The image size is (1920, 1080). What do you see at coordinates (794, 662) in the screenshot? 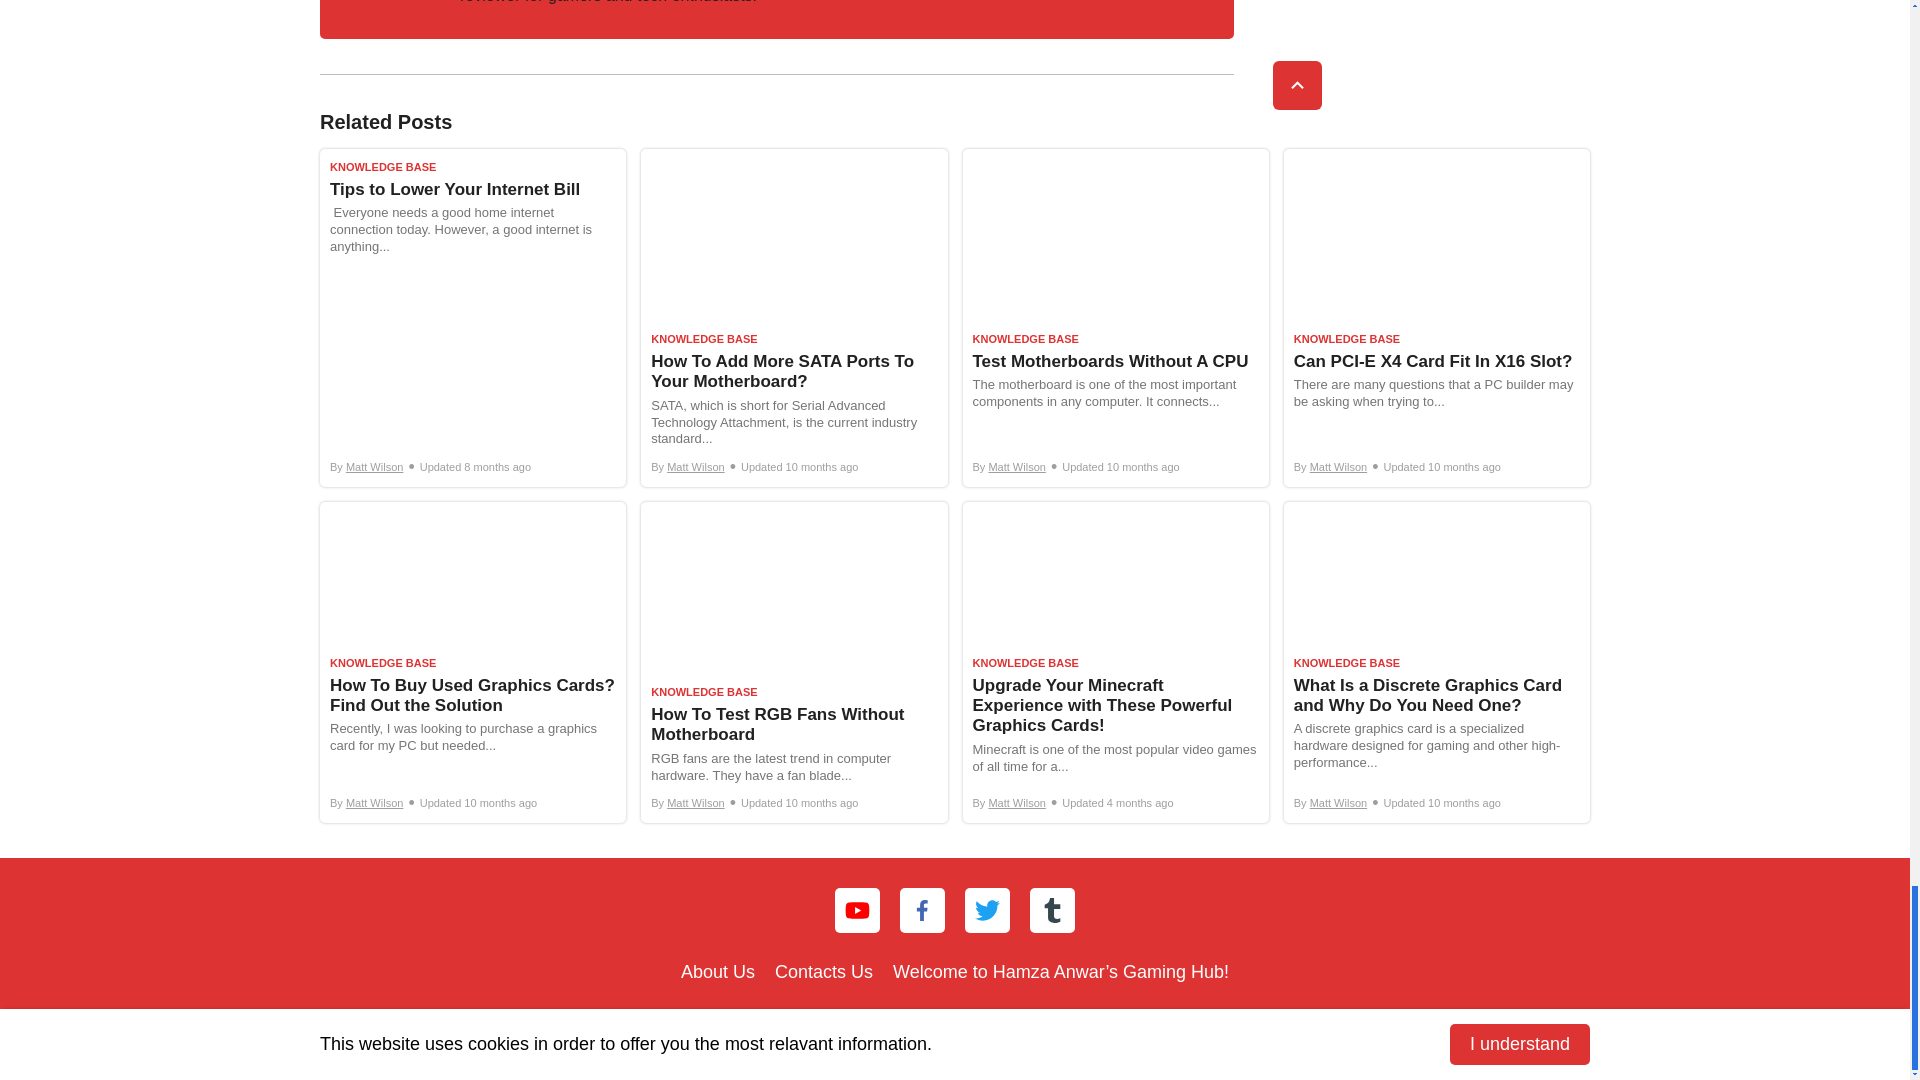
I see `Permanent Link to How To Test RGB Fans Without Motherboard` at bounding box center [794, 662].